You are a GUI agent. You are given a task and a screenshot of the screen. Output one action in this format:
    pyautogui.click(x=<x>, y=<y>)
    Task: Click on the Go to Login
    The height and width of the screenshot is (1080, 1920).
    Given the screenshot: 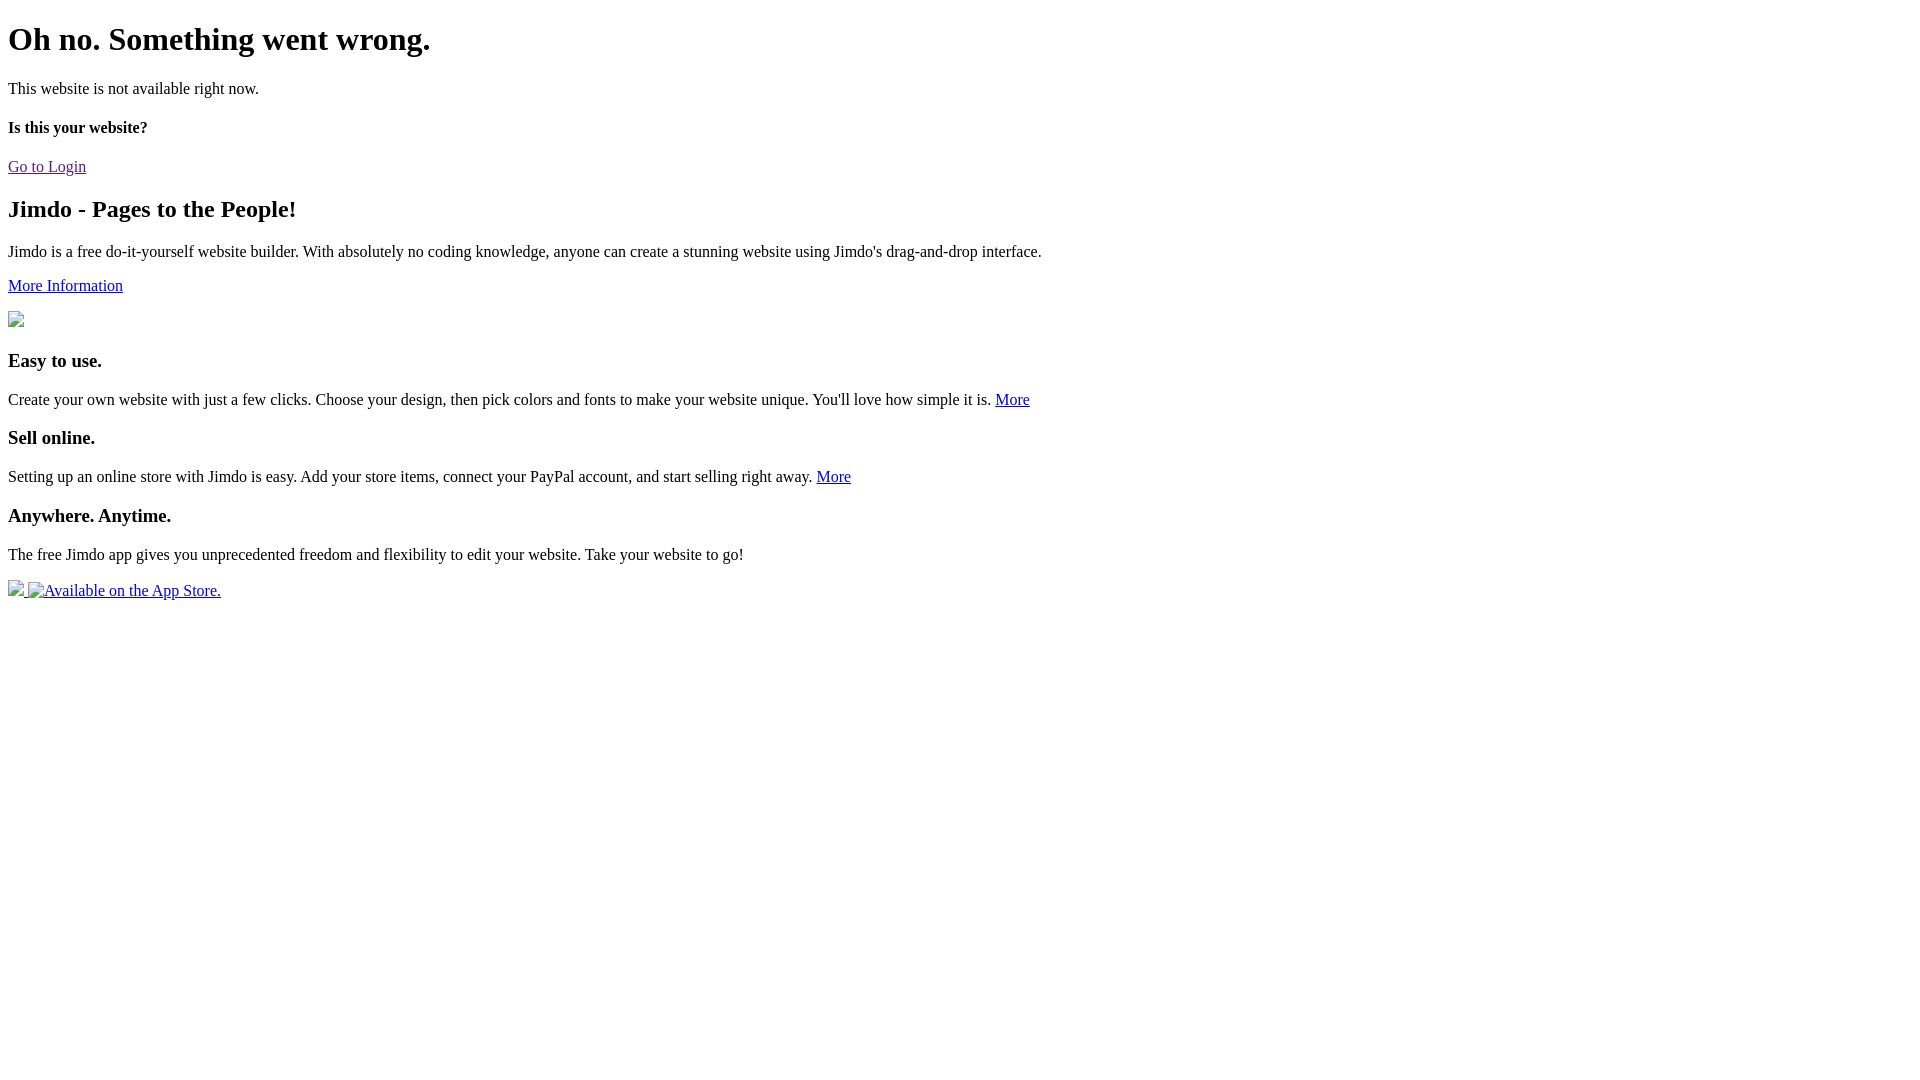 What is the action you would take?
    pyautogui.click(x=47, y=166)
    